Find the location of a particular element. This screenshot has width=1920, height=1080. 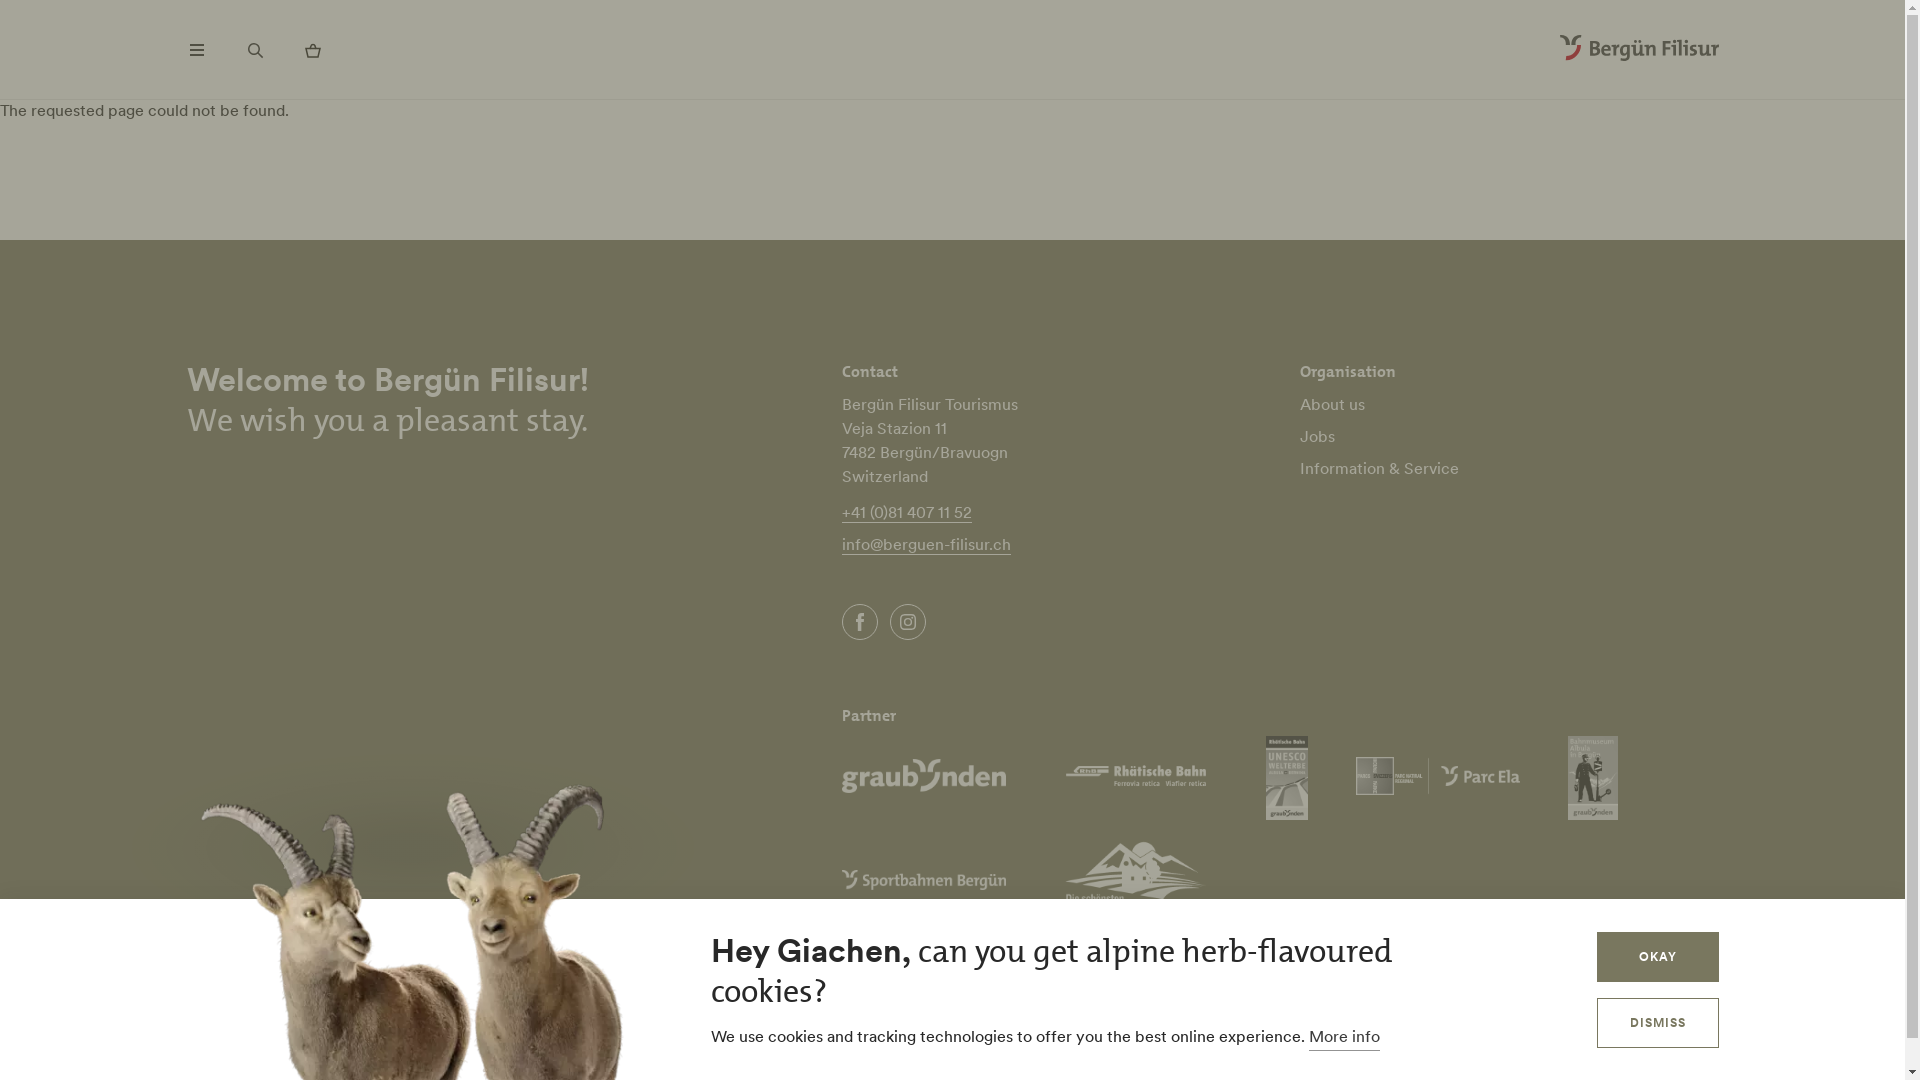

UNESCO Welterbe RhB is located at coordinates (1287, 778).